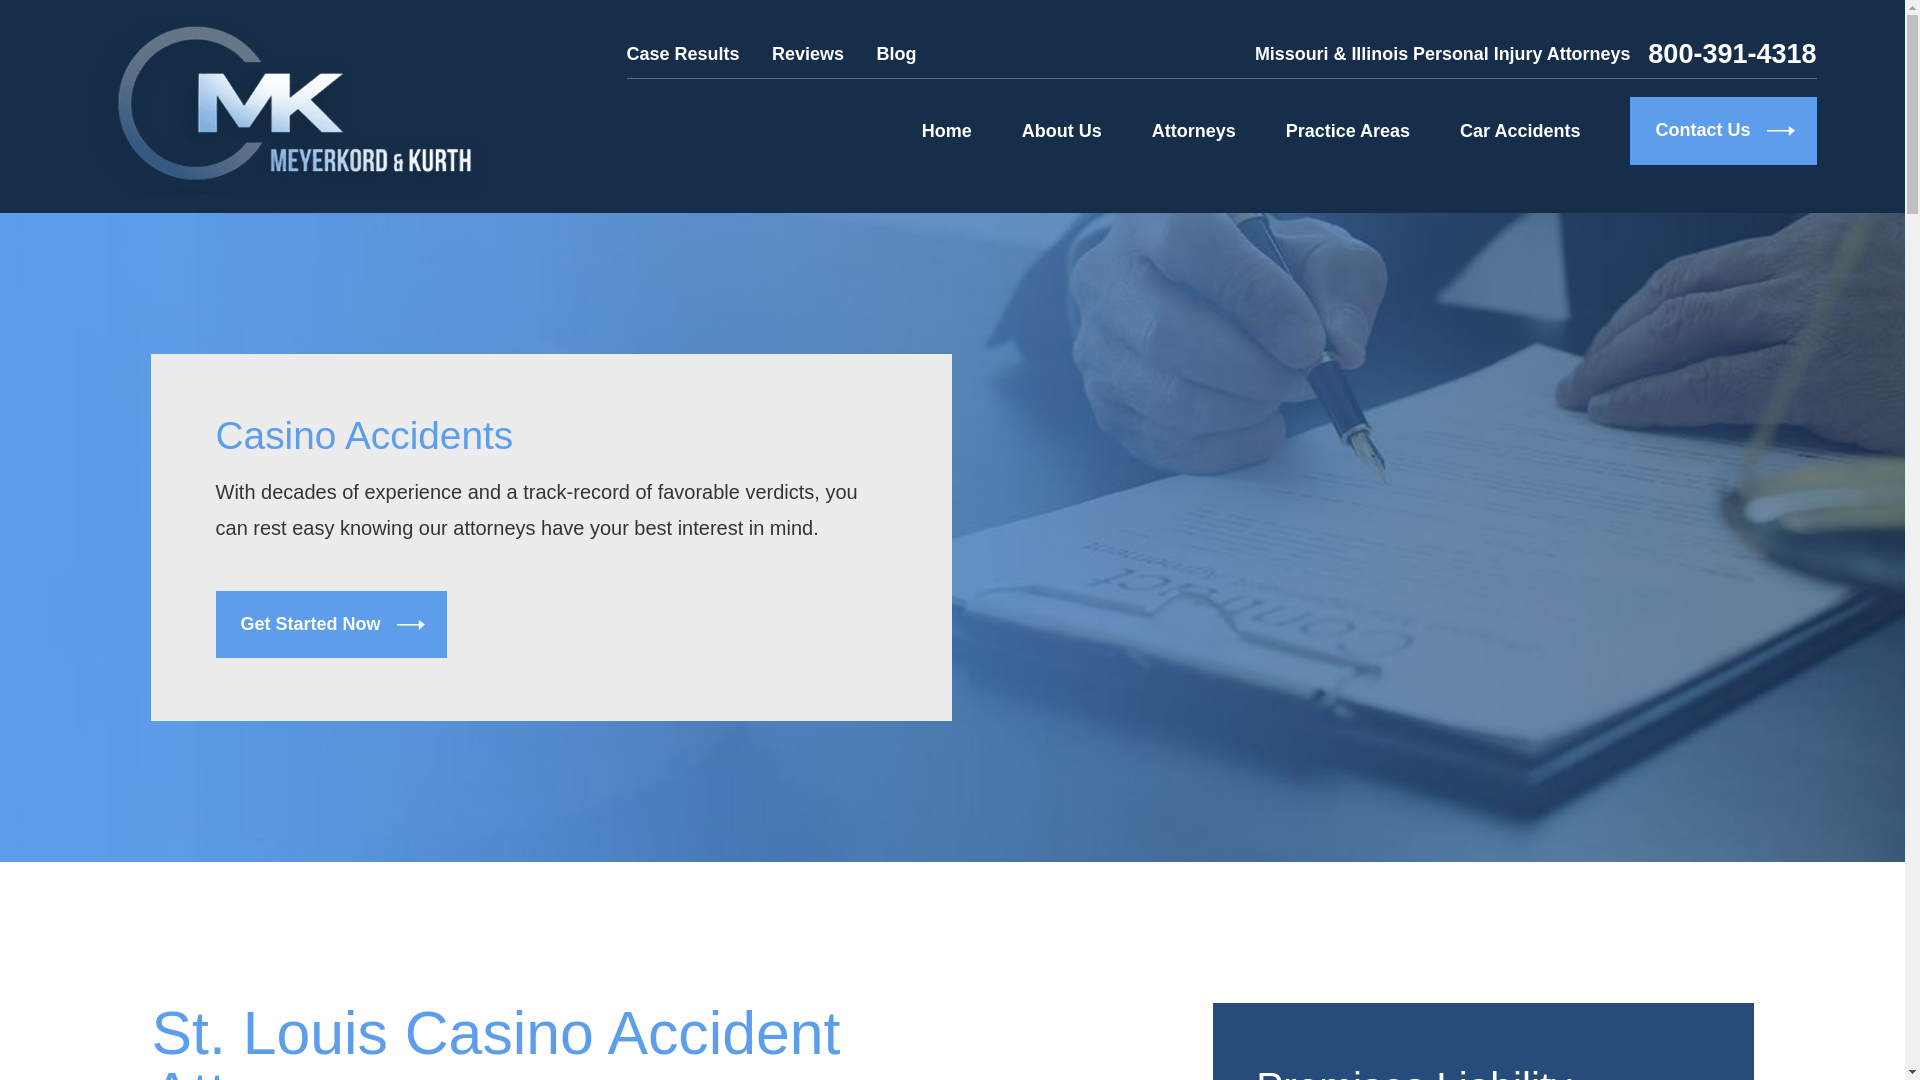 The height and width of the screenshot is (1080, 1920). Describe the element at coordinates (1732, 54) in the screenshot. I see `800-391-4318` at that location.